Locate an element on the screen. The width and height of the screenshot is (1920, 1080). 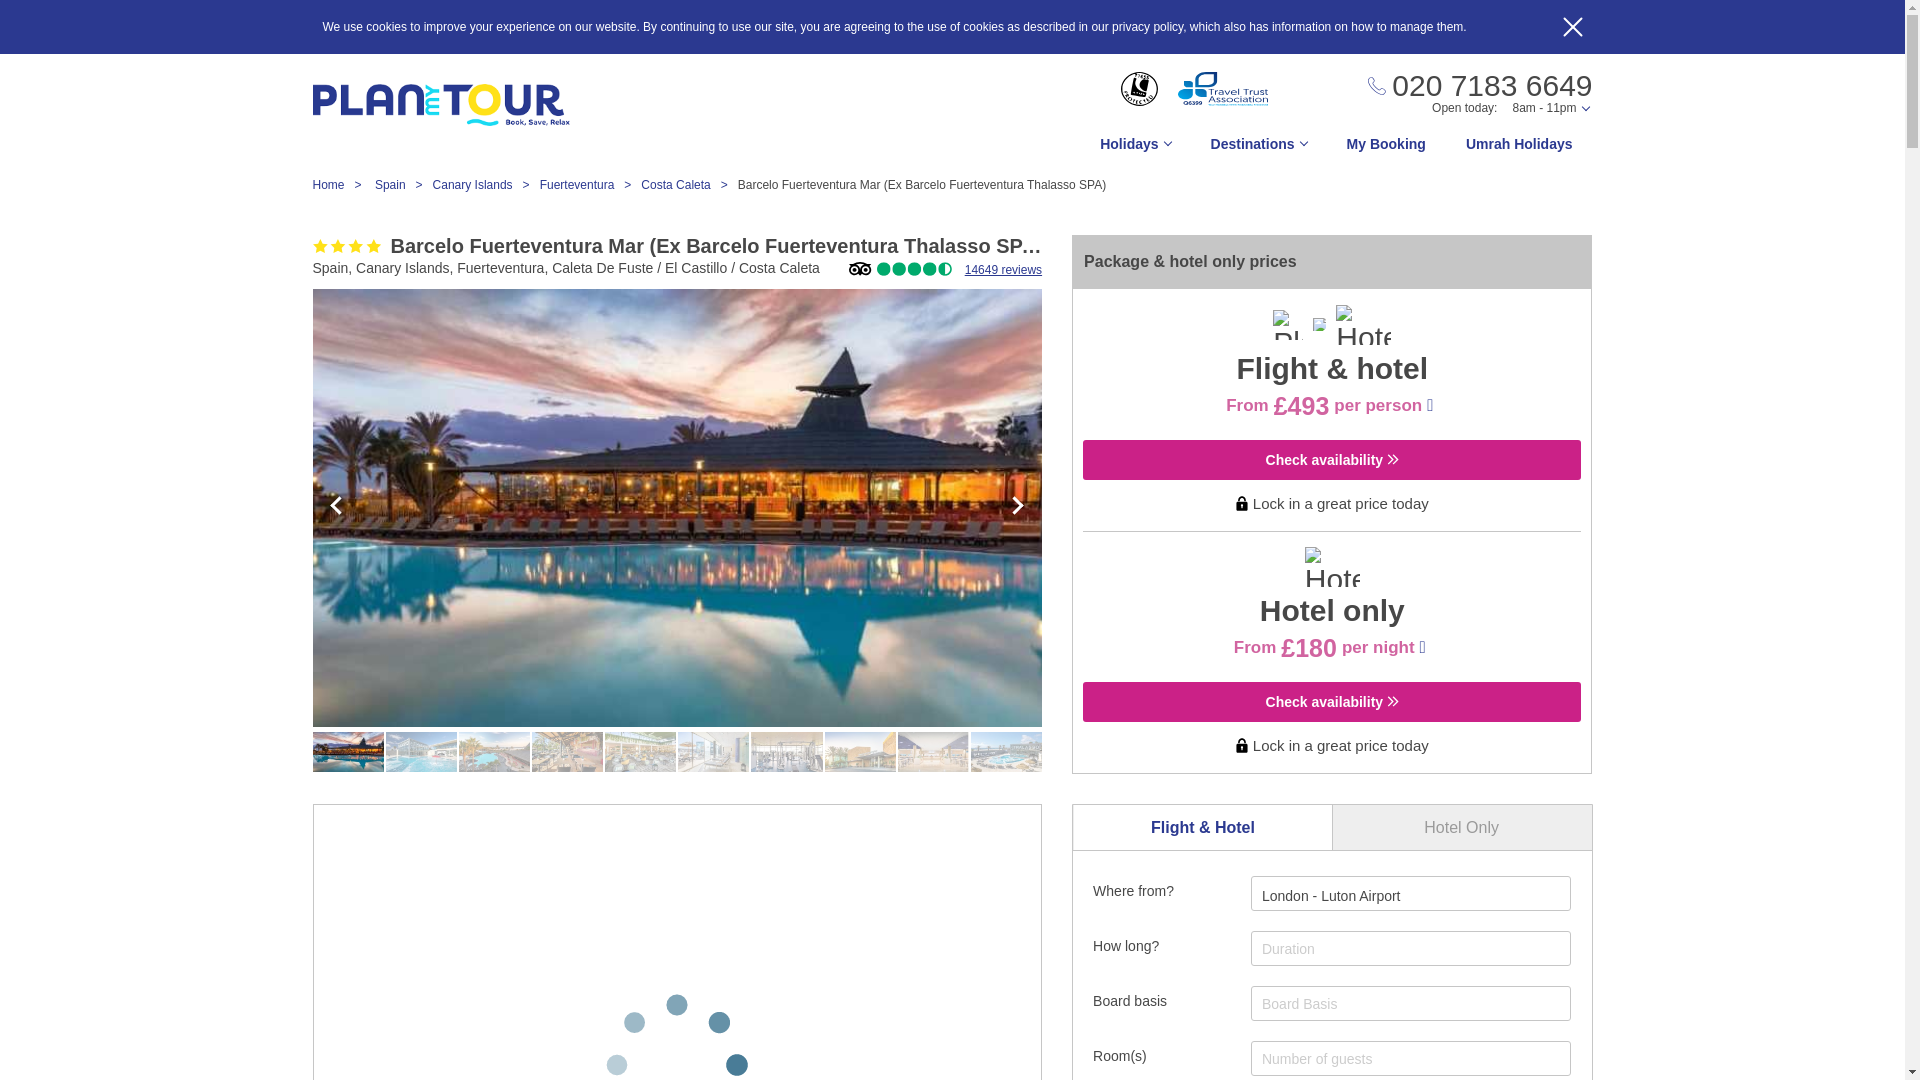
Holidays is located at coordinates (1134, 149).